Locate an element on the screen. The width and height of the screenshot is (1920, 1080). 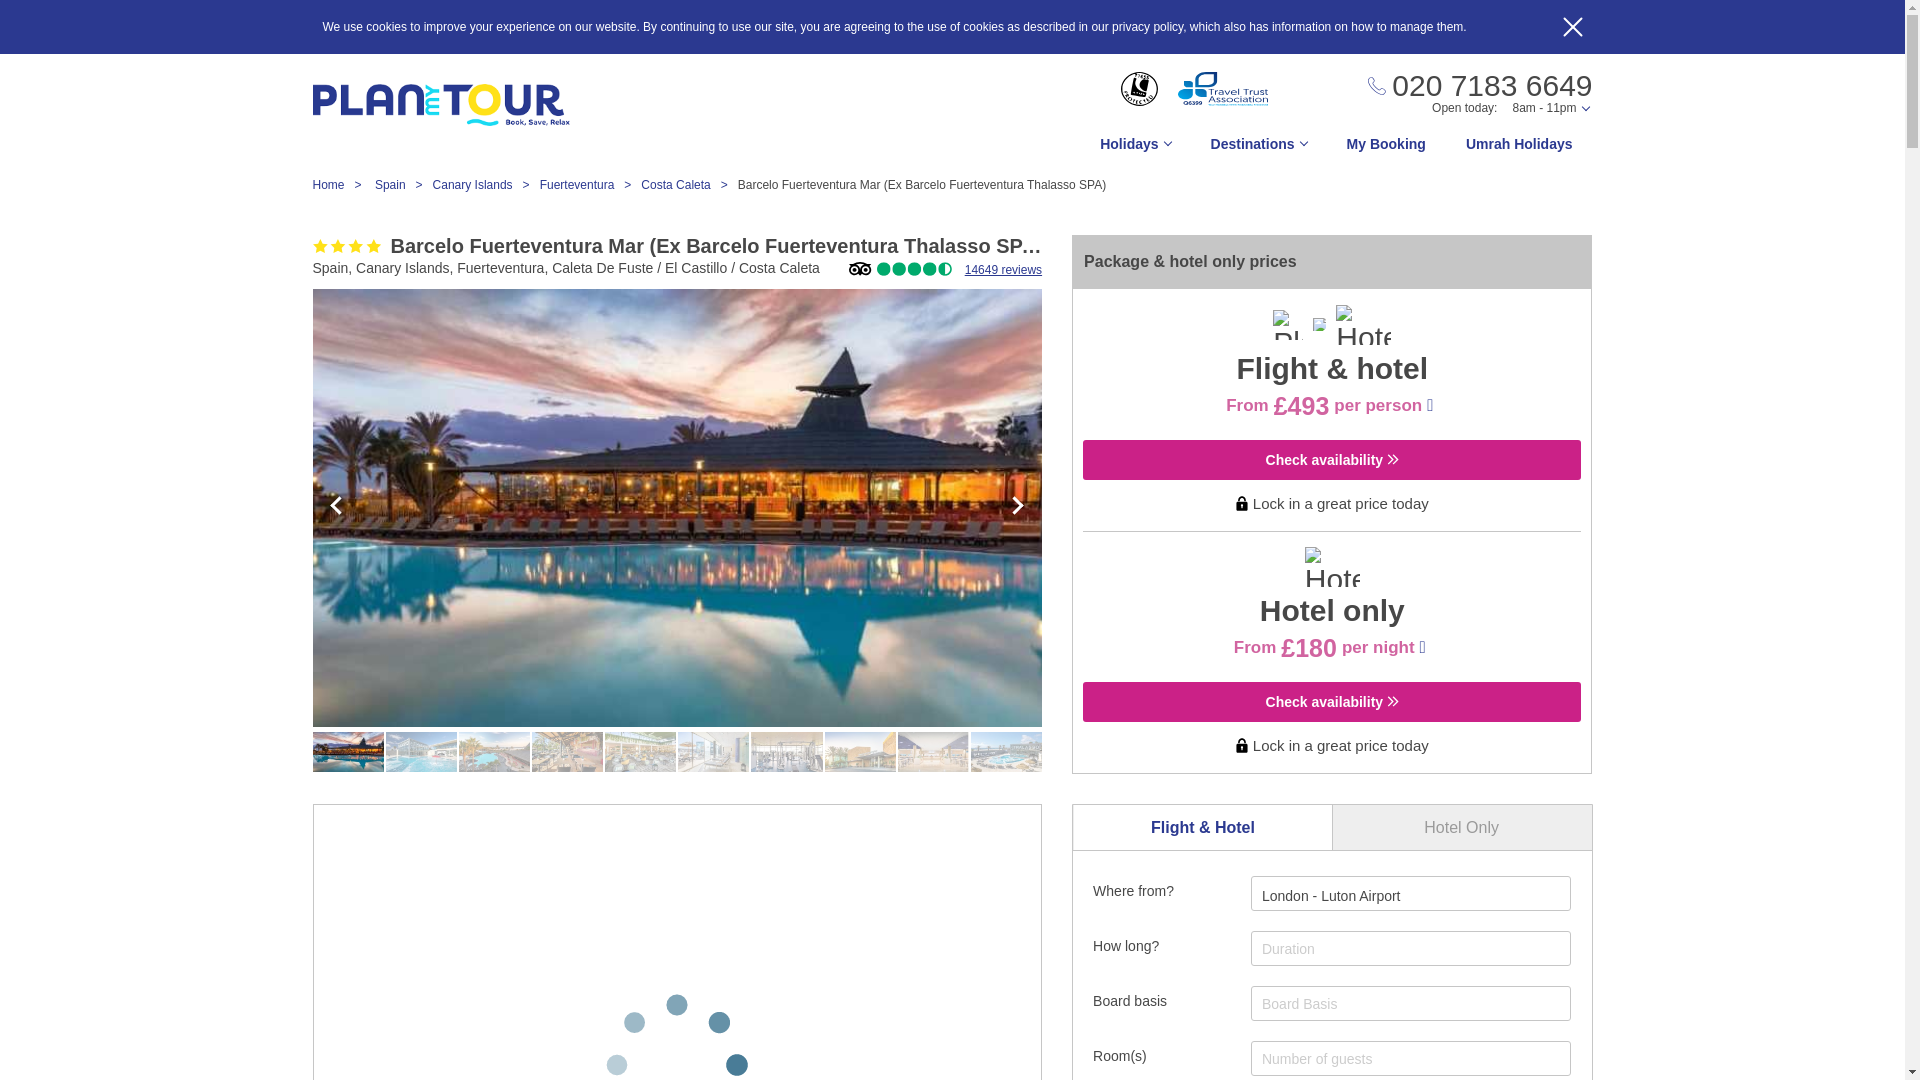
Holidays is located at coordinates (1134, 149).